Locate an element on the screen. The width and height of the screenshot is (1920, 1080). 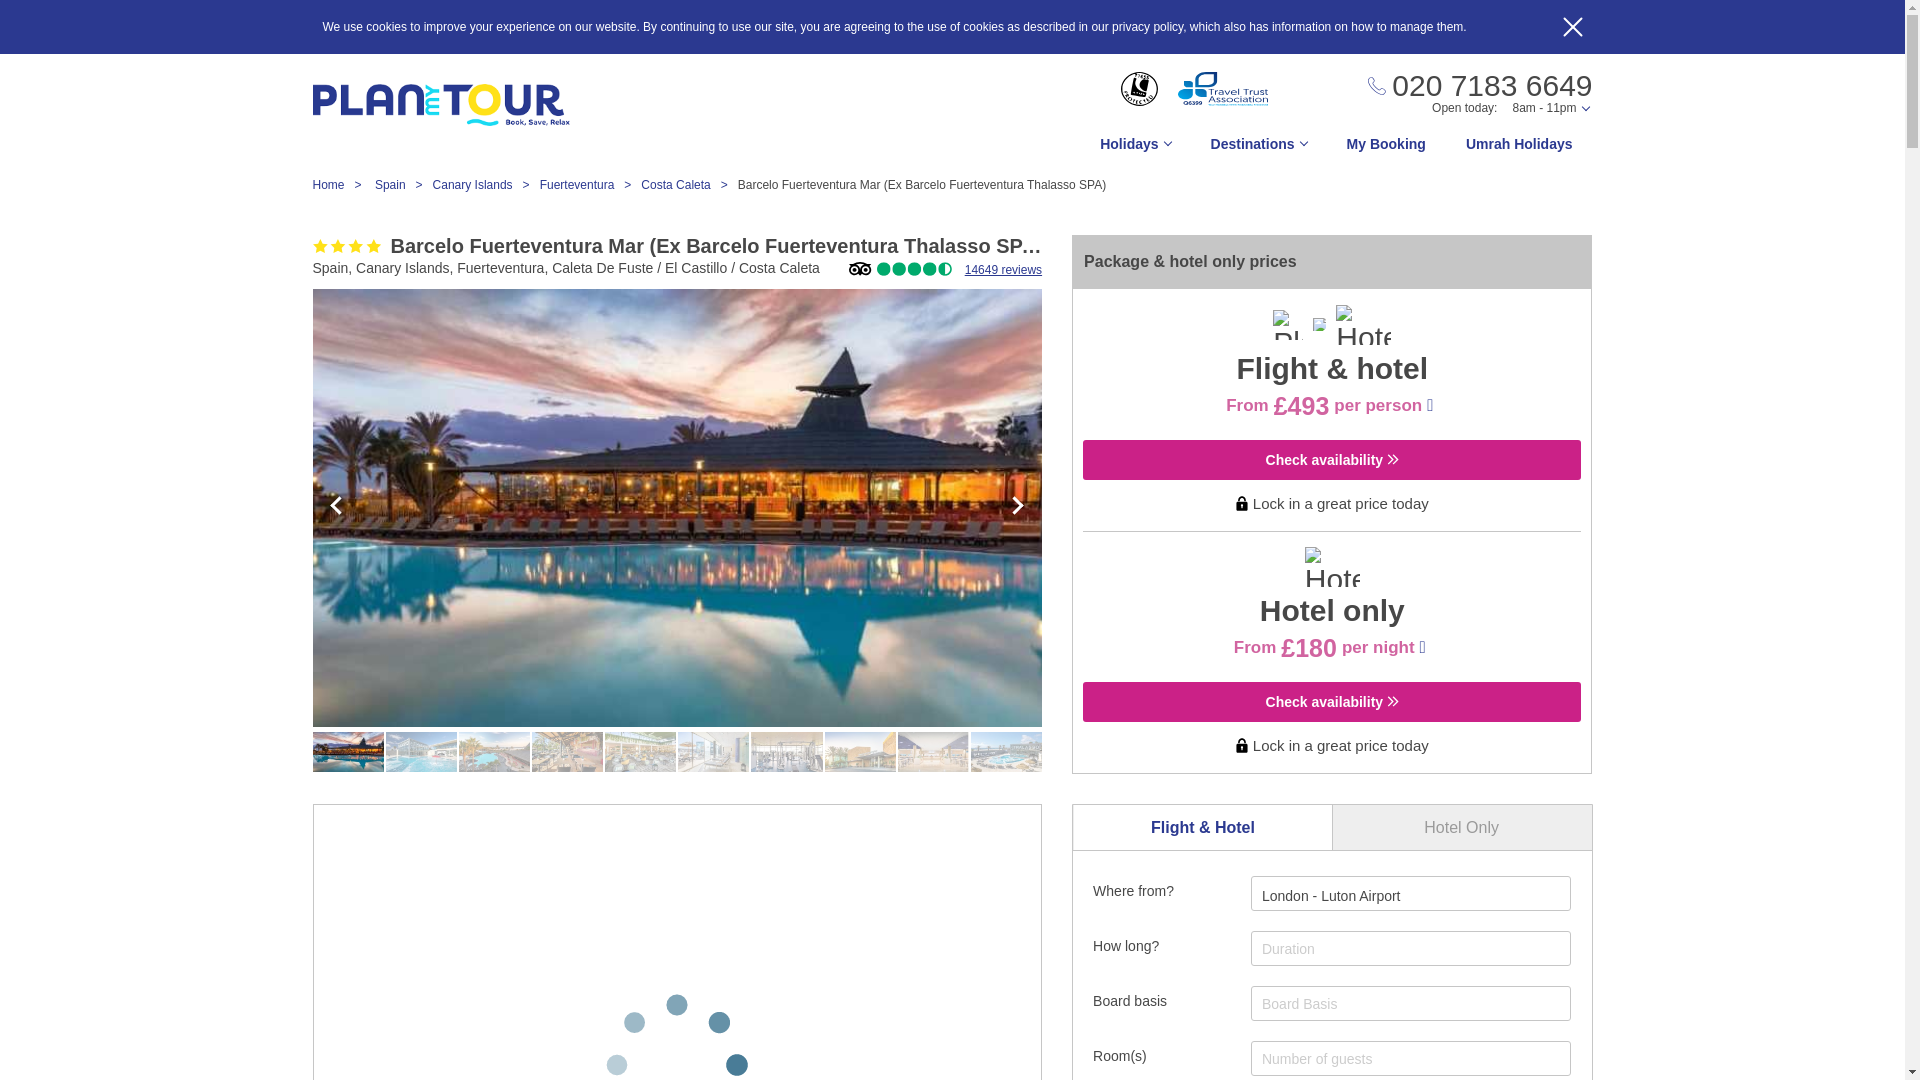
Holidays is located at coordinates (1134, 149).